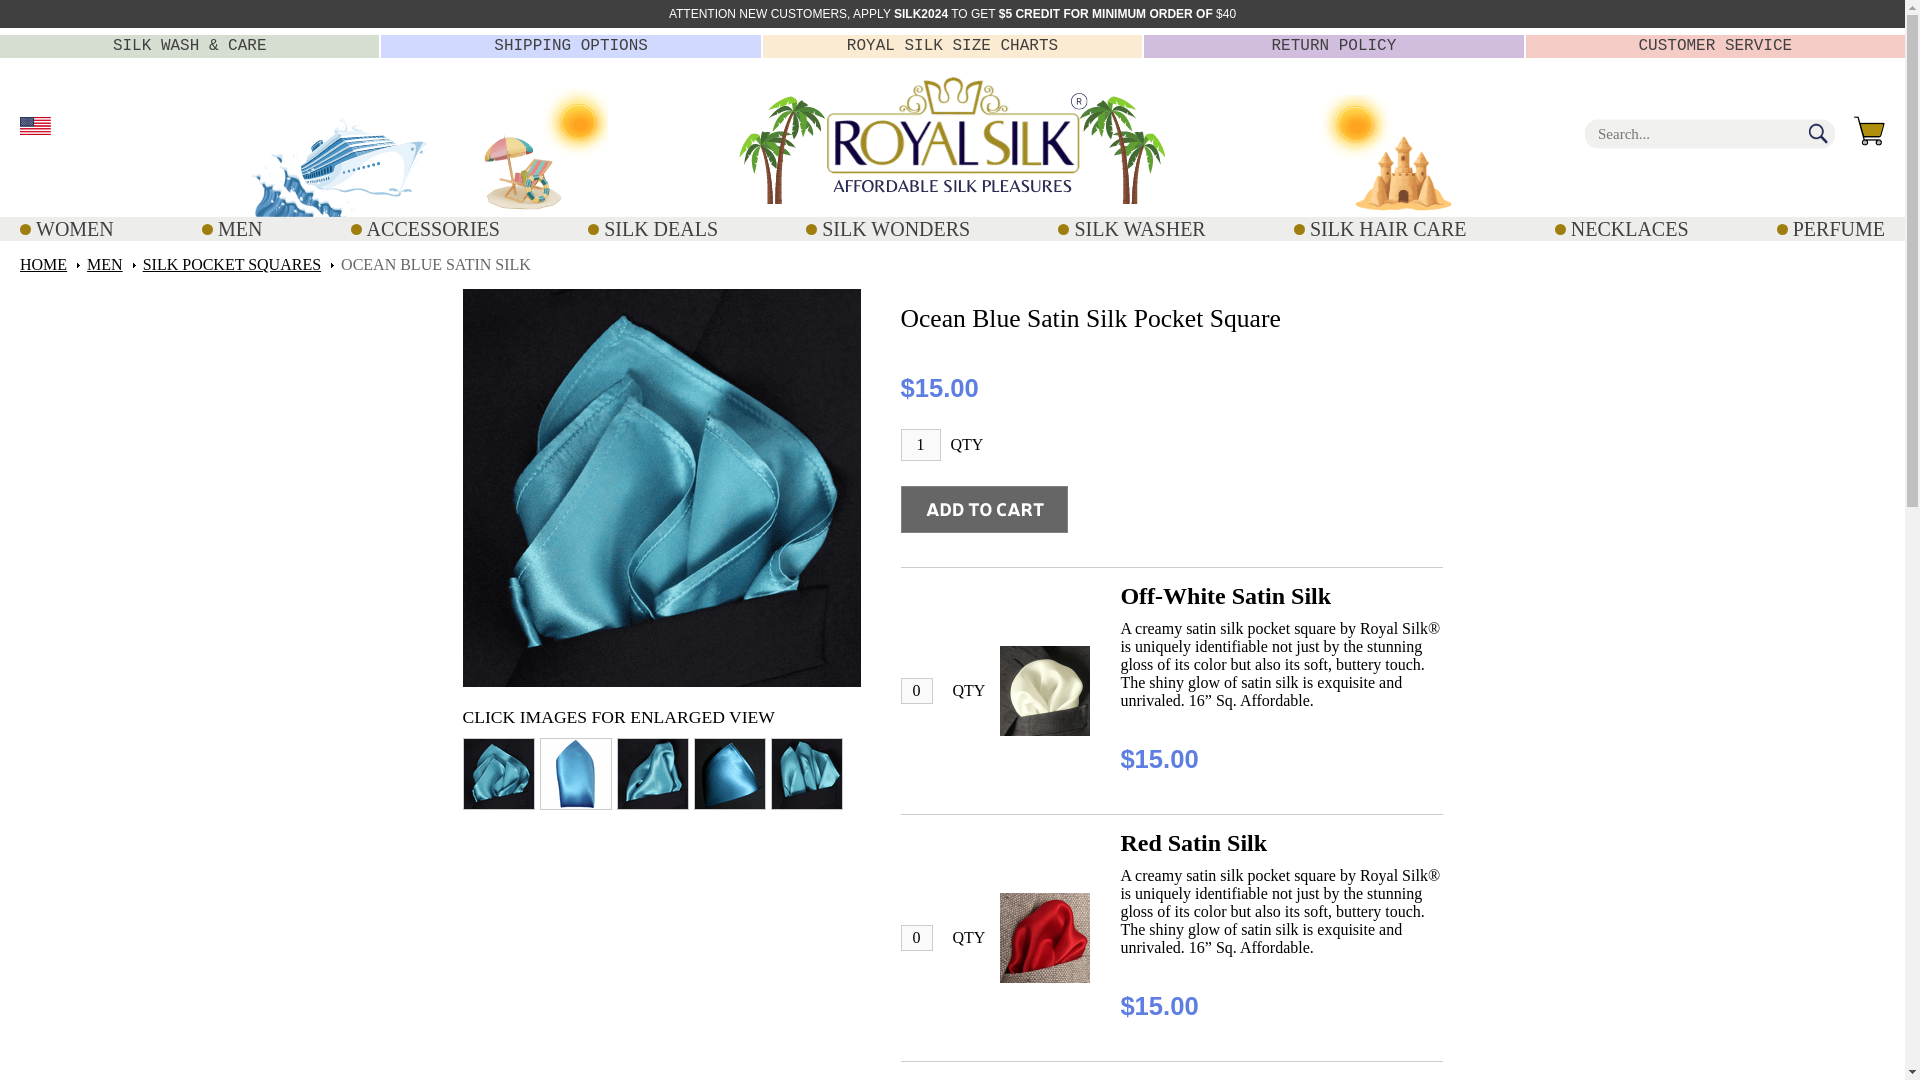  I want to click on ROYAL SILK SIZE CHARTS, so click(952, 46).